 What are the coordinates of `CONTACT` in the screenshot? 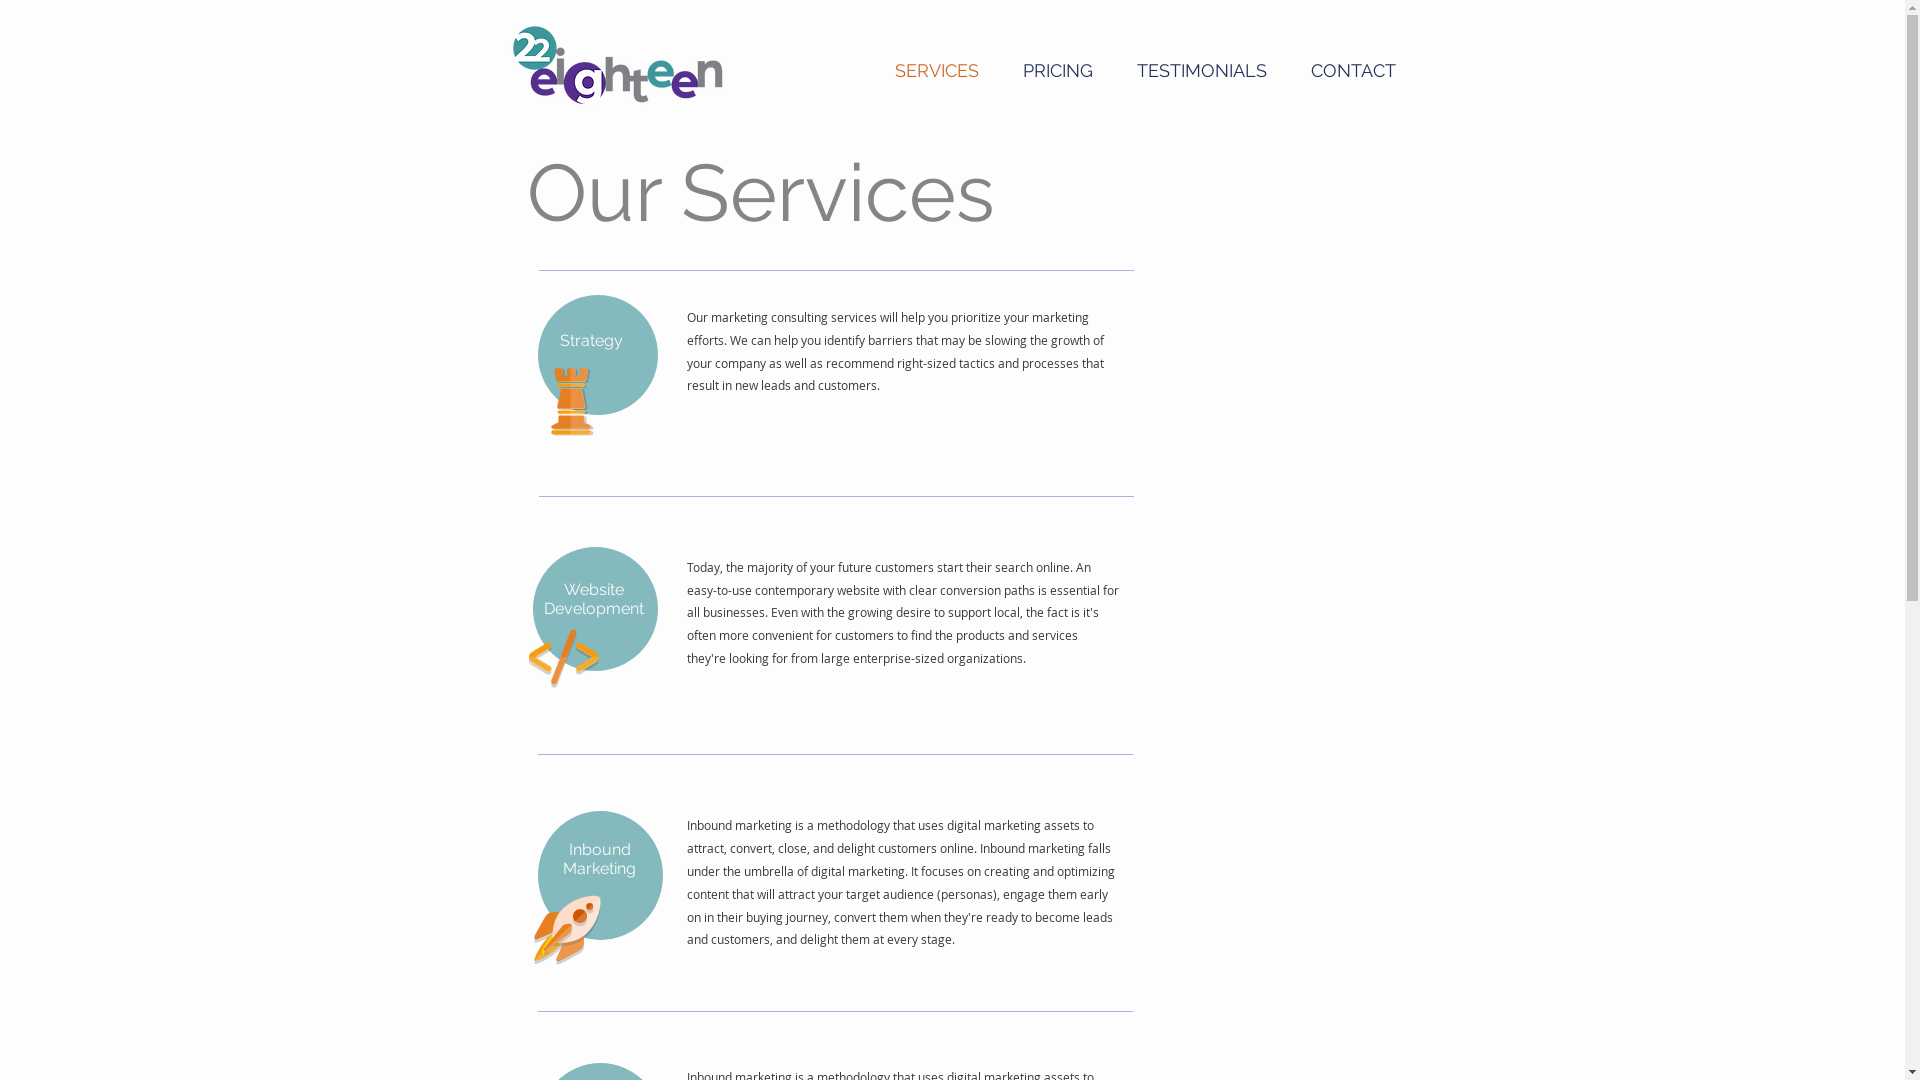 It's located at (1352, 70).